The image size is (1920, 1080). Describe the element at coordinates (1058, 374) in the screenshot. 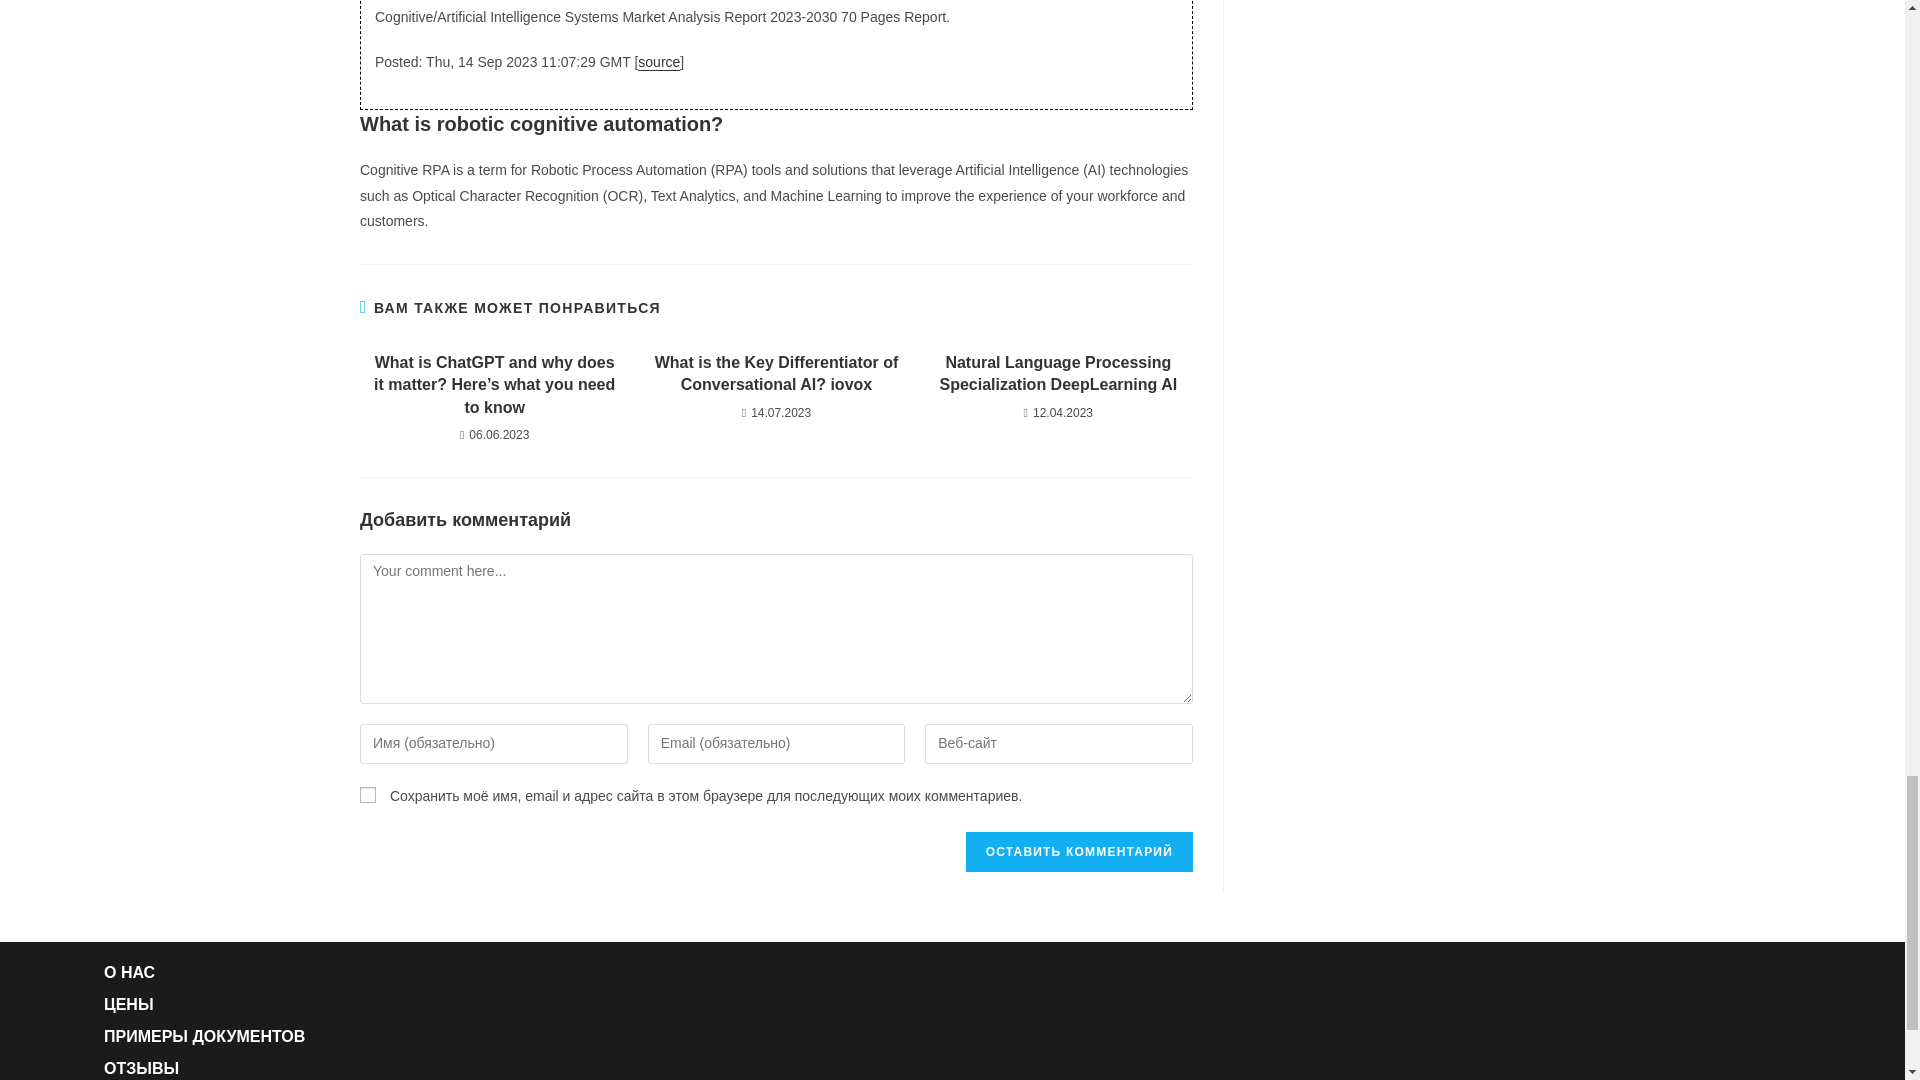

I see `Natural Language Processing Specialization DeepLearning AI` at that location.